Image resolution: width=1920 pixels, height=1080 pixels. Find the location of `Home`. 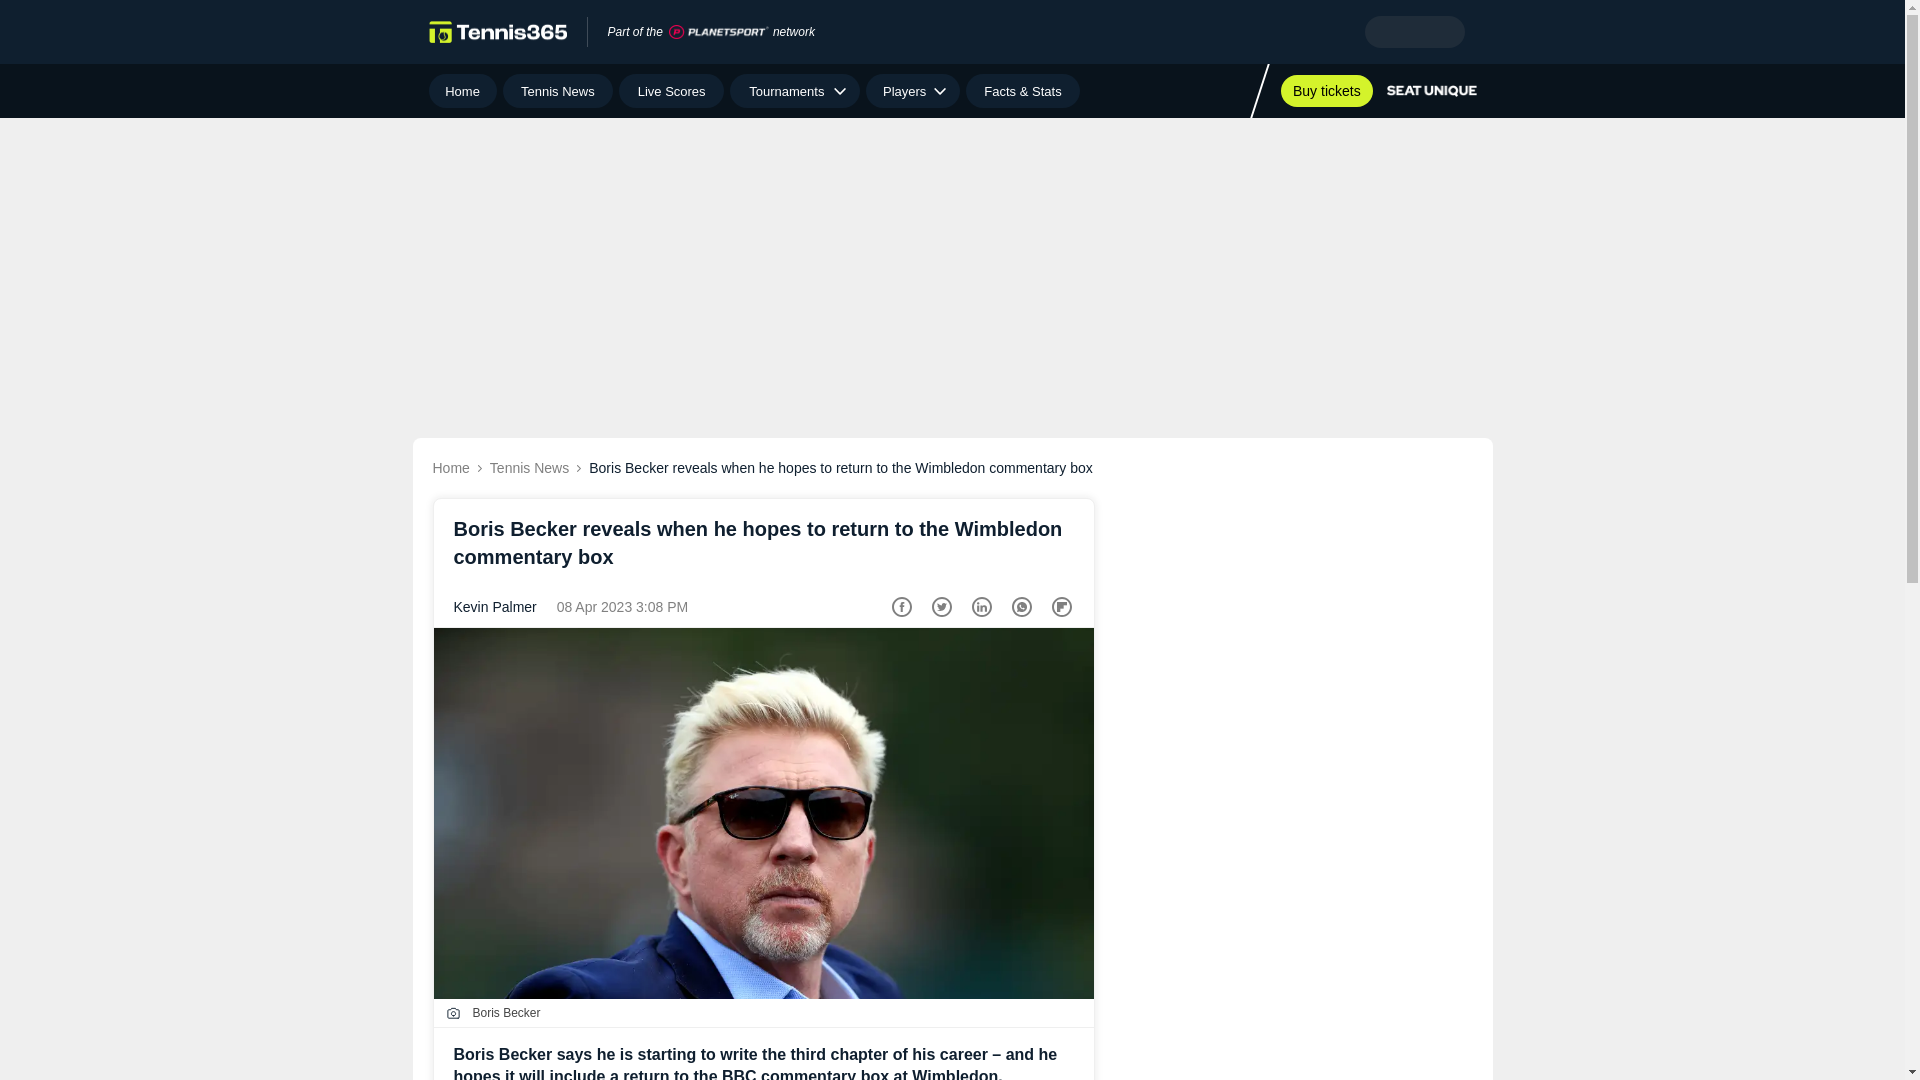

Home is located at coordinates (462, 91).